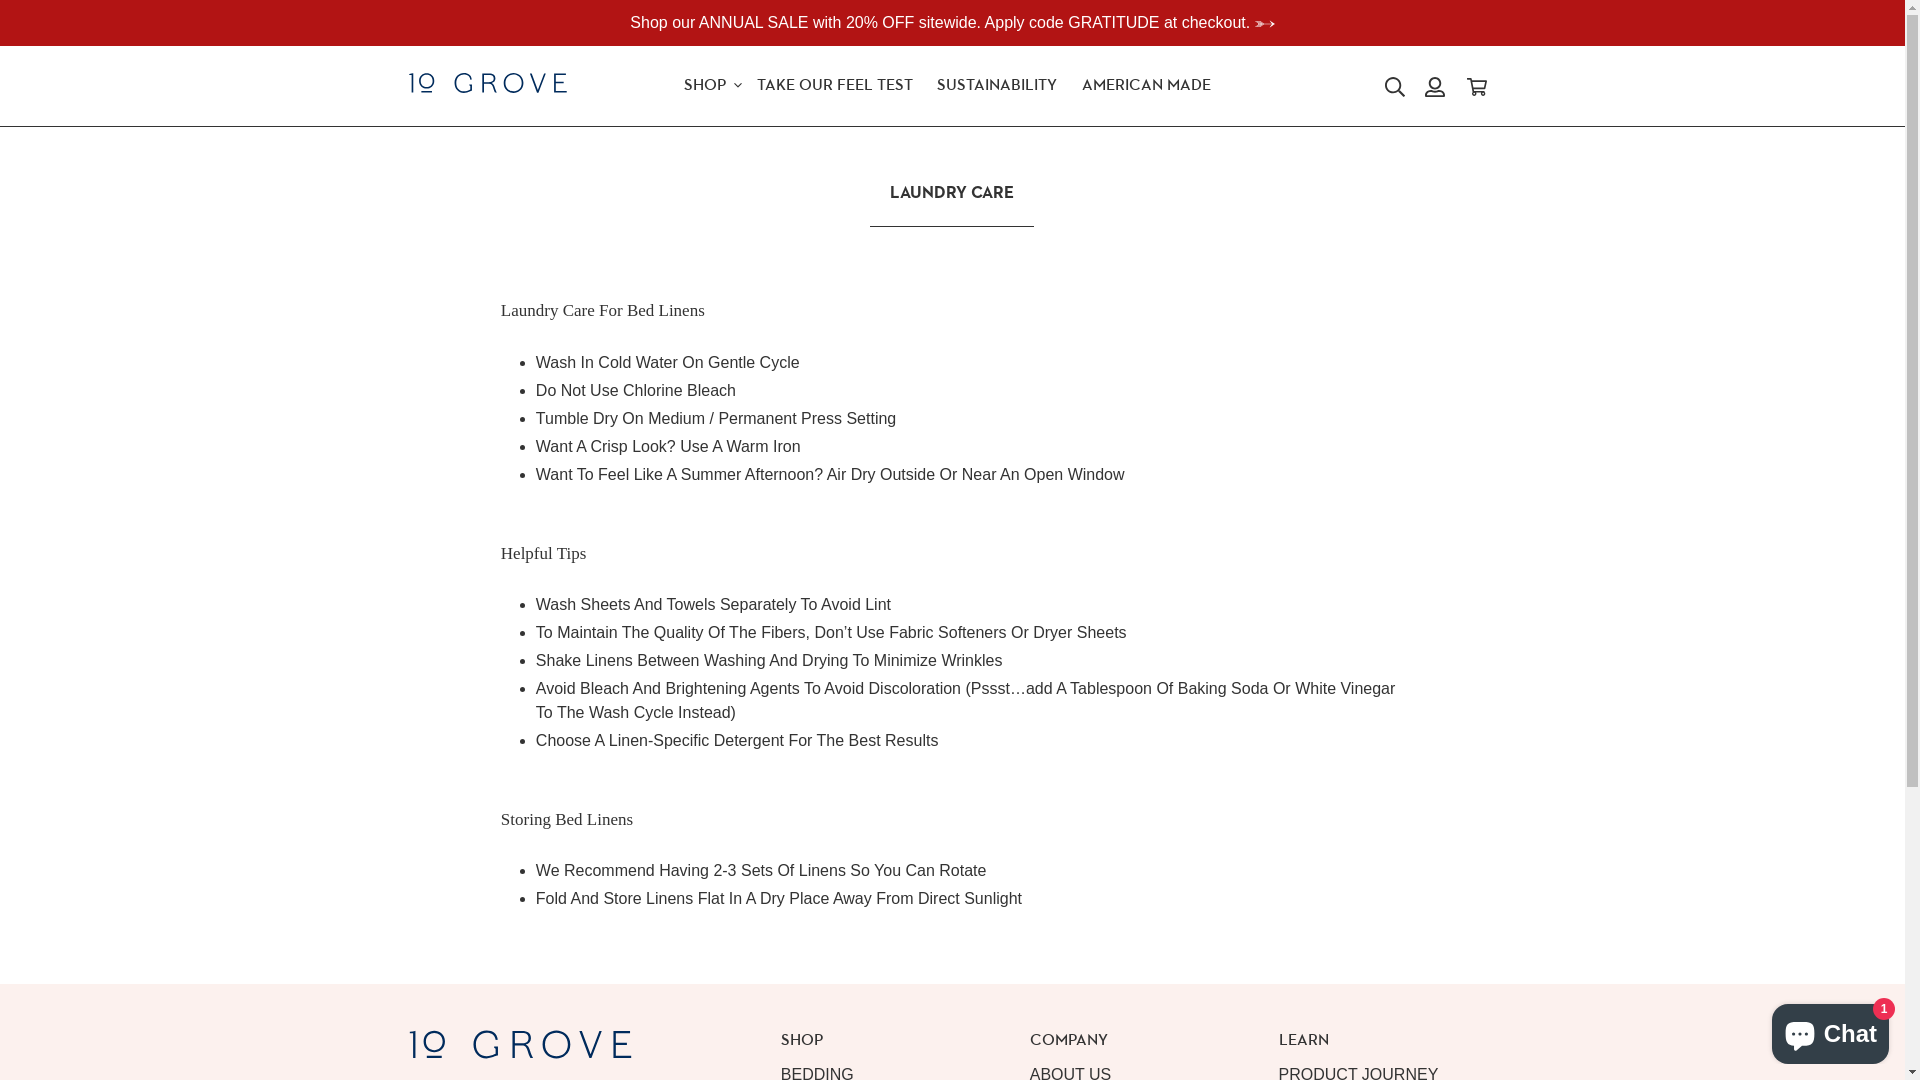  What do you see at coordinates (1396, 86) in the screenshot?
I see `Search` at bounding box center [1396, 86].